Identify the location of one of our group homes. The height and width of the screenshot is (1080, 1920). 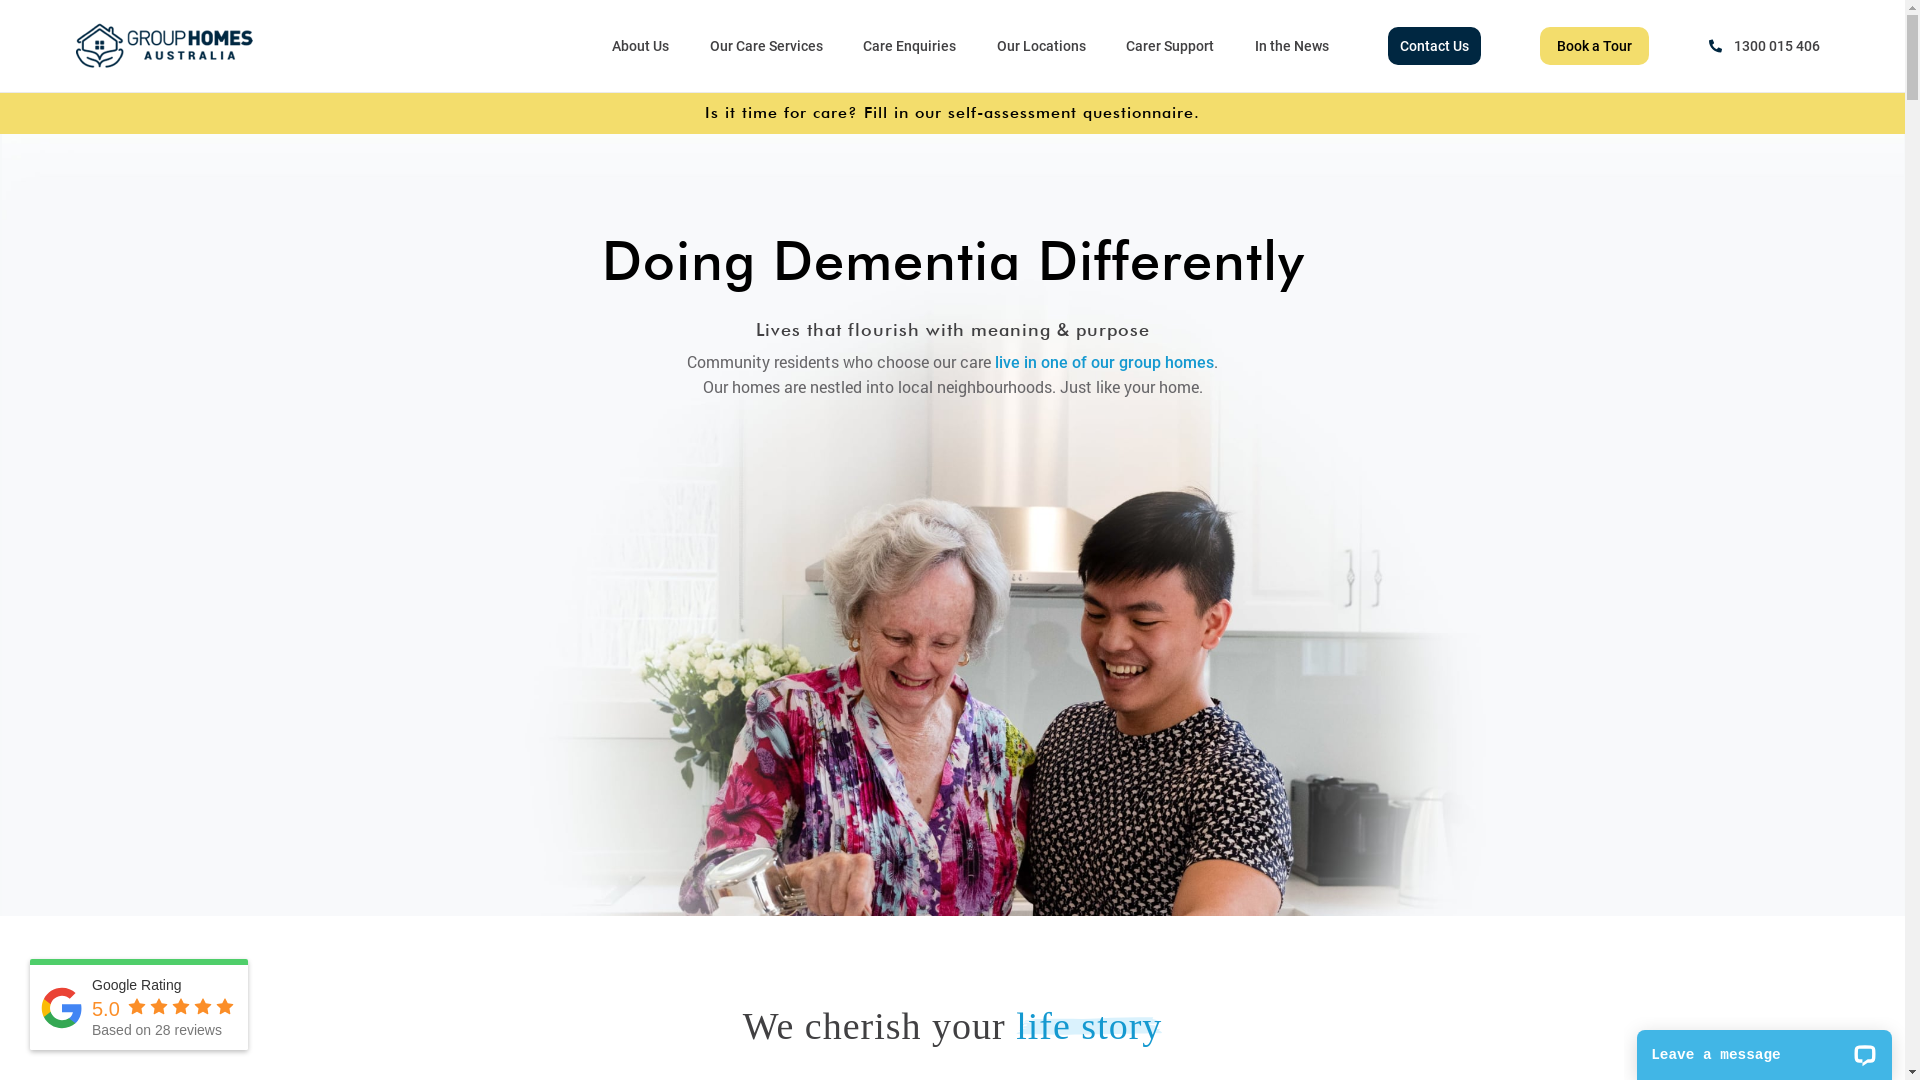
(1128, 362).